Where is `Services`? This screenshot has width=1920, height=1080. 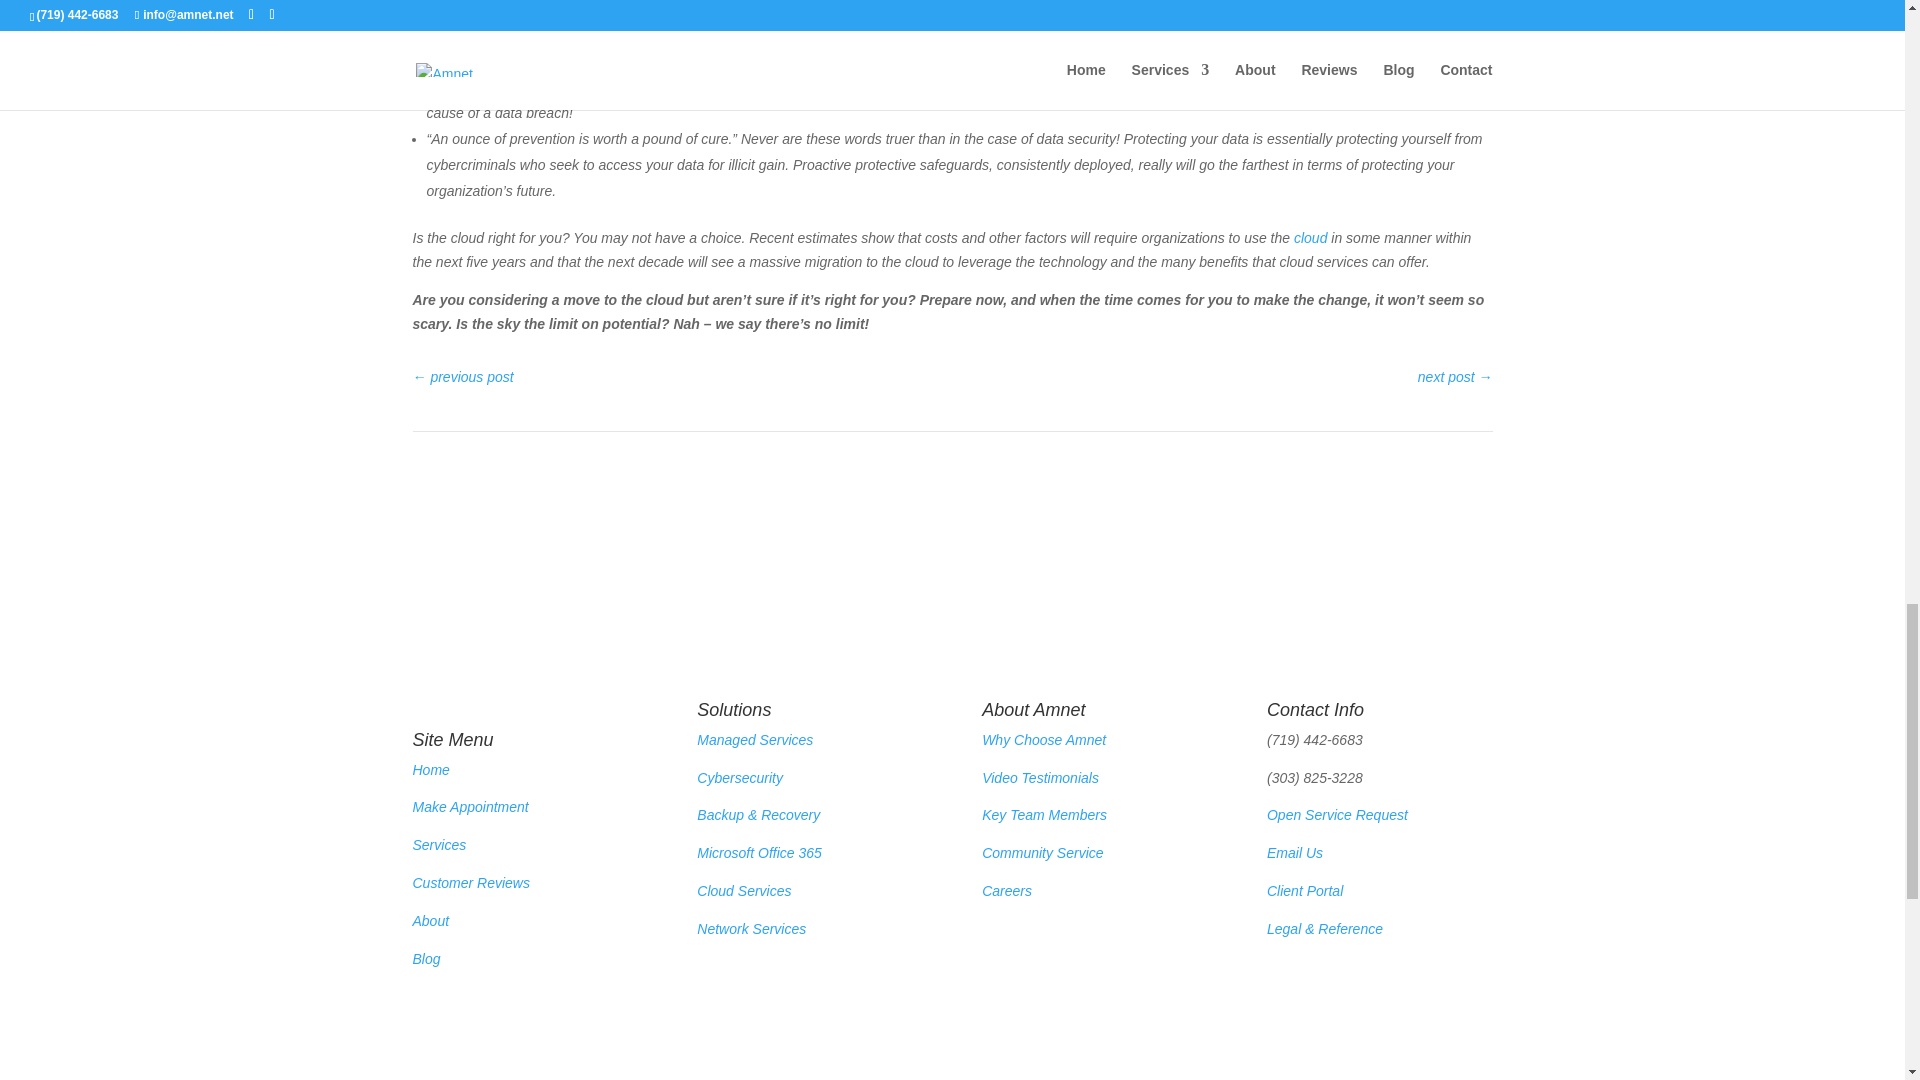
Services is located at coordinates (439, 845).